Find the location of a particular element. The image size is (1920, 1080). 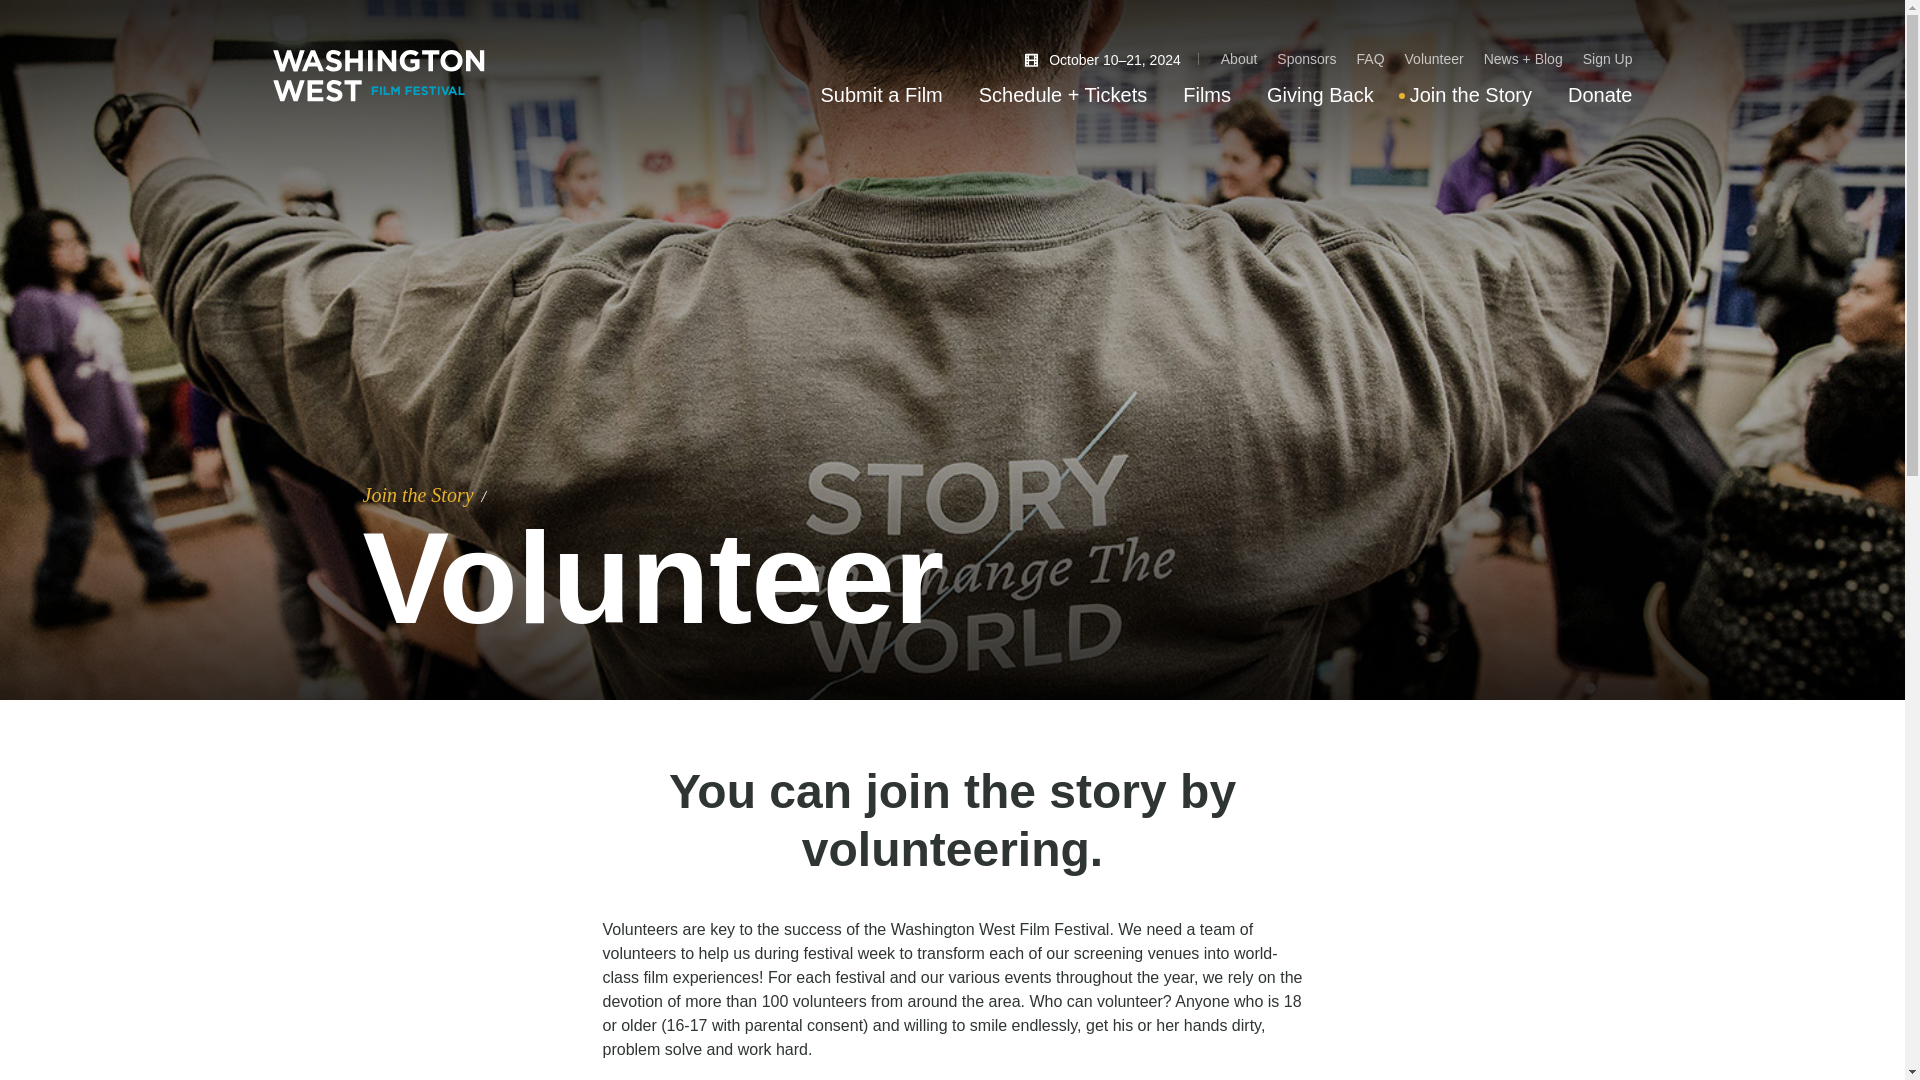

About is located at coordinates (1239, 58).